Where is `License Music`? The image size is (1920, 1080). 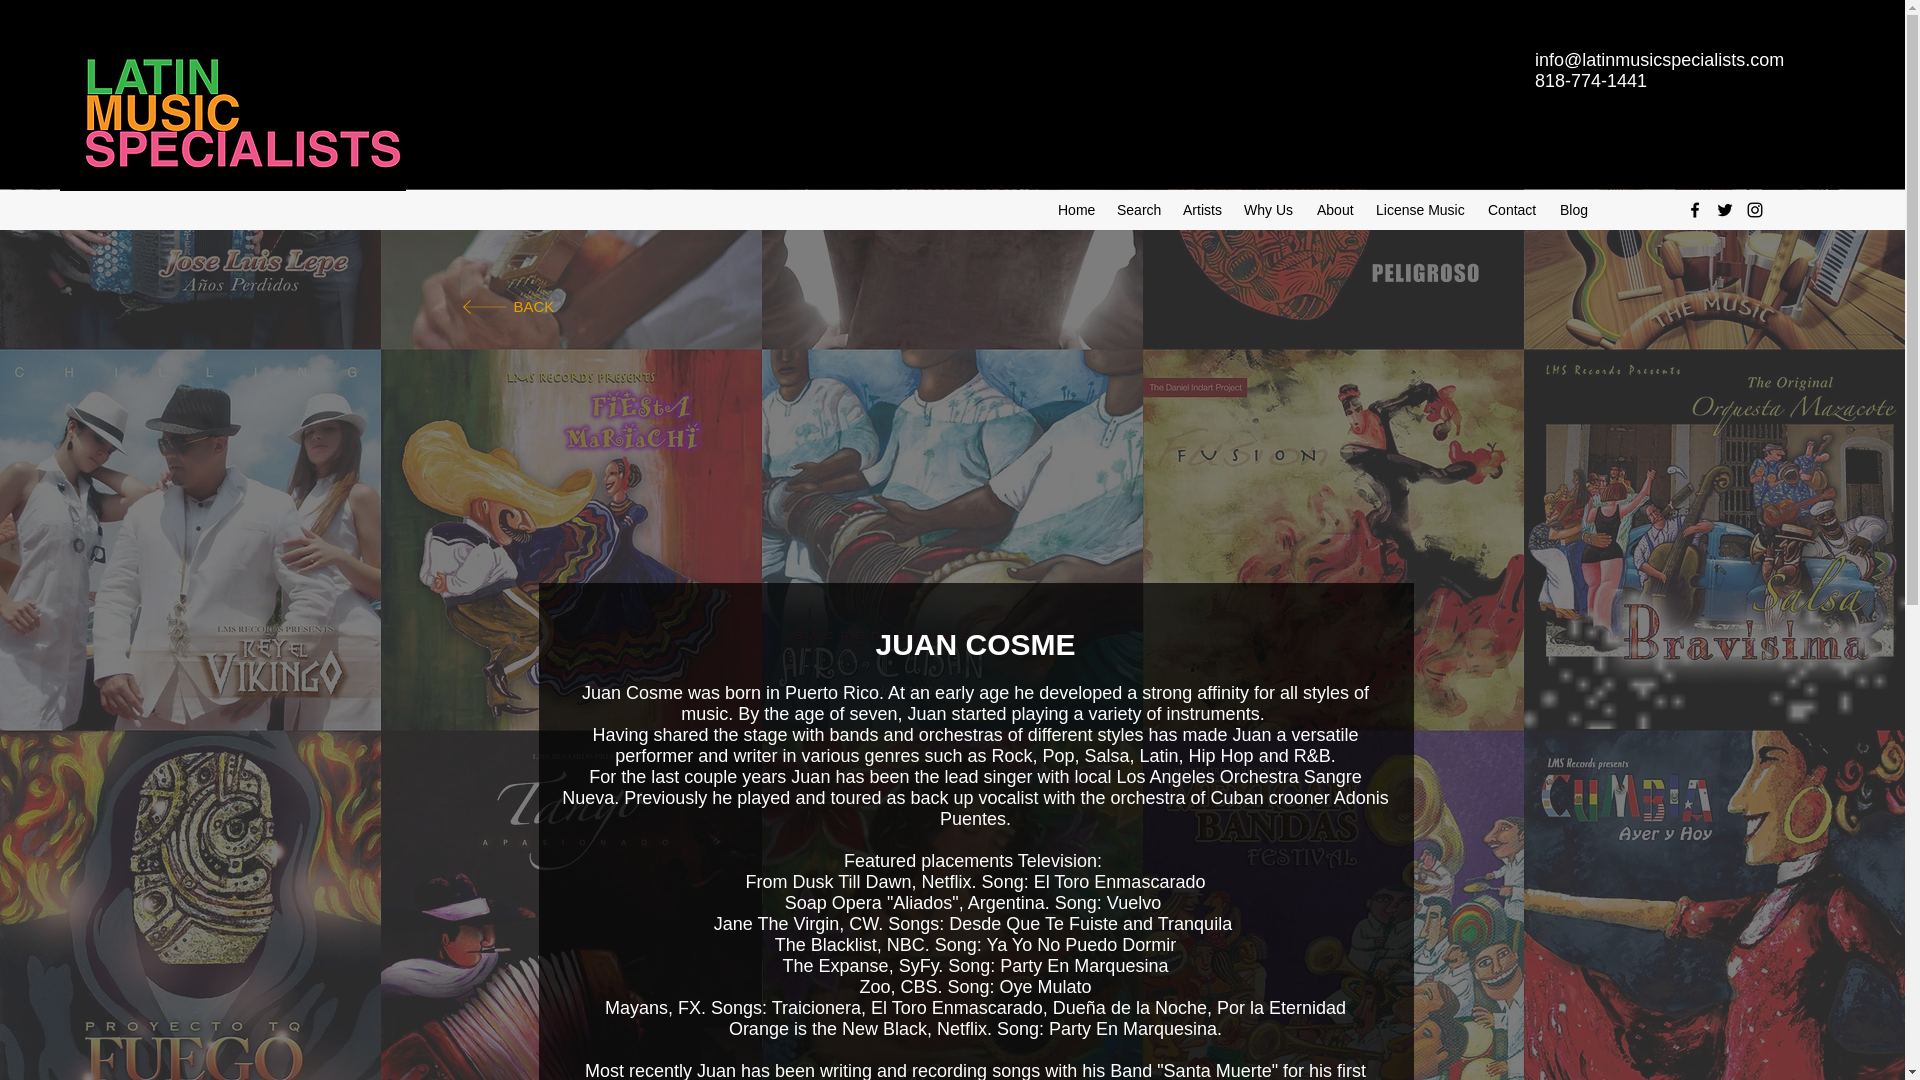 License Music is located at coordinates (1422, 210).